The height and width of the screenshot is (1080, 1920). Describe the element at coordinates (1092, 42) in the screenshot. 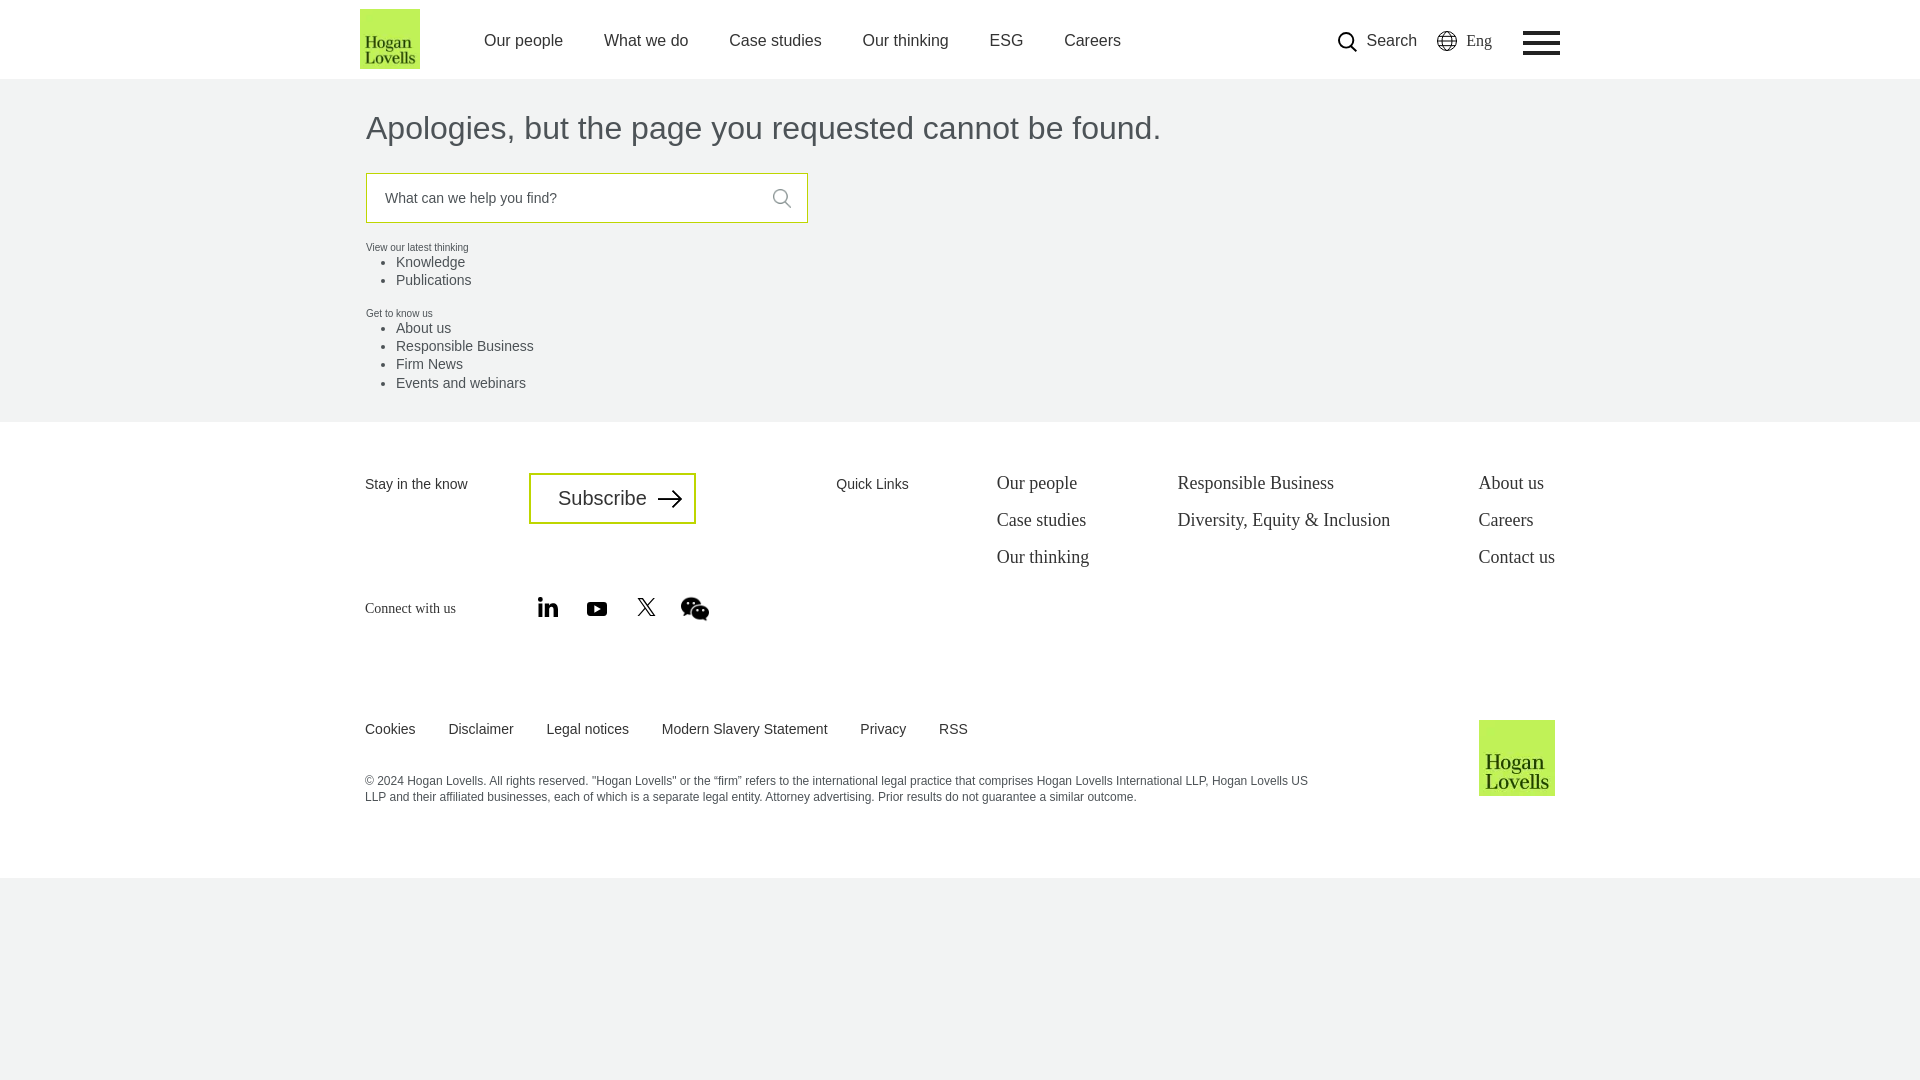

I see `Careers` at that location.